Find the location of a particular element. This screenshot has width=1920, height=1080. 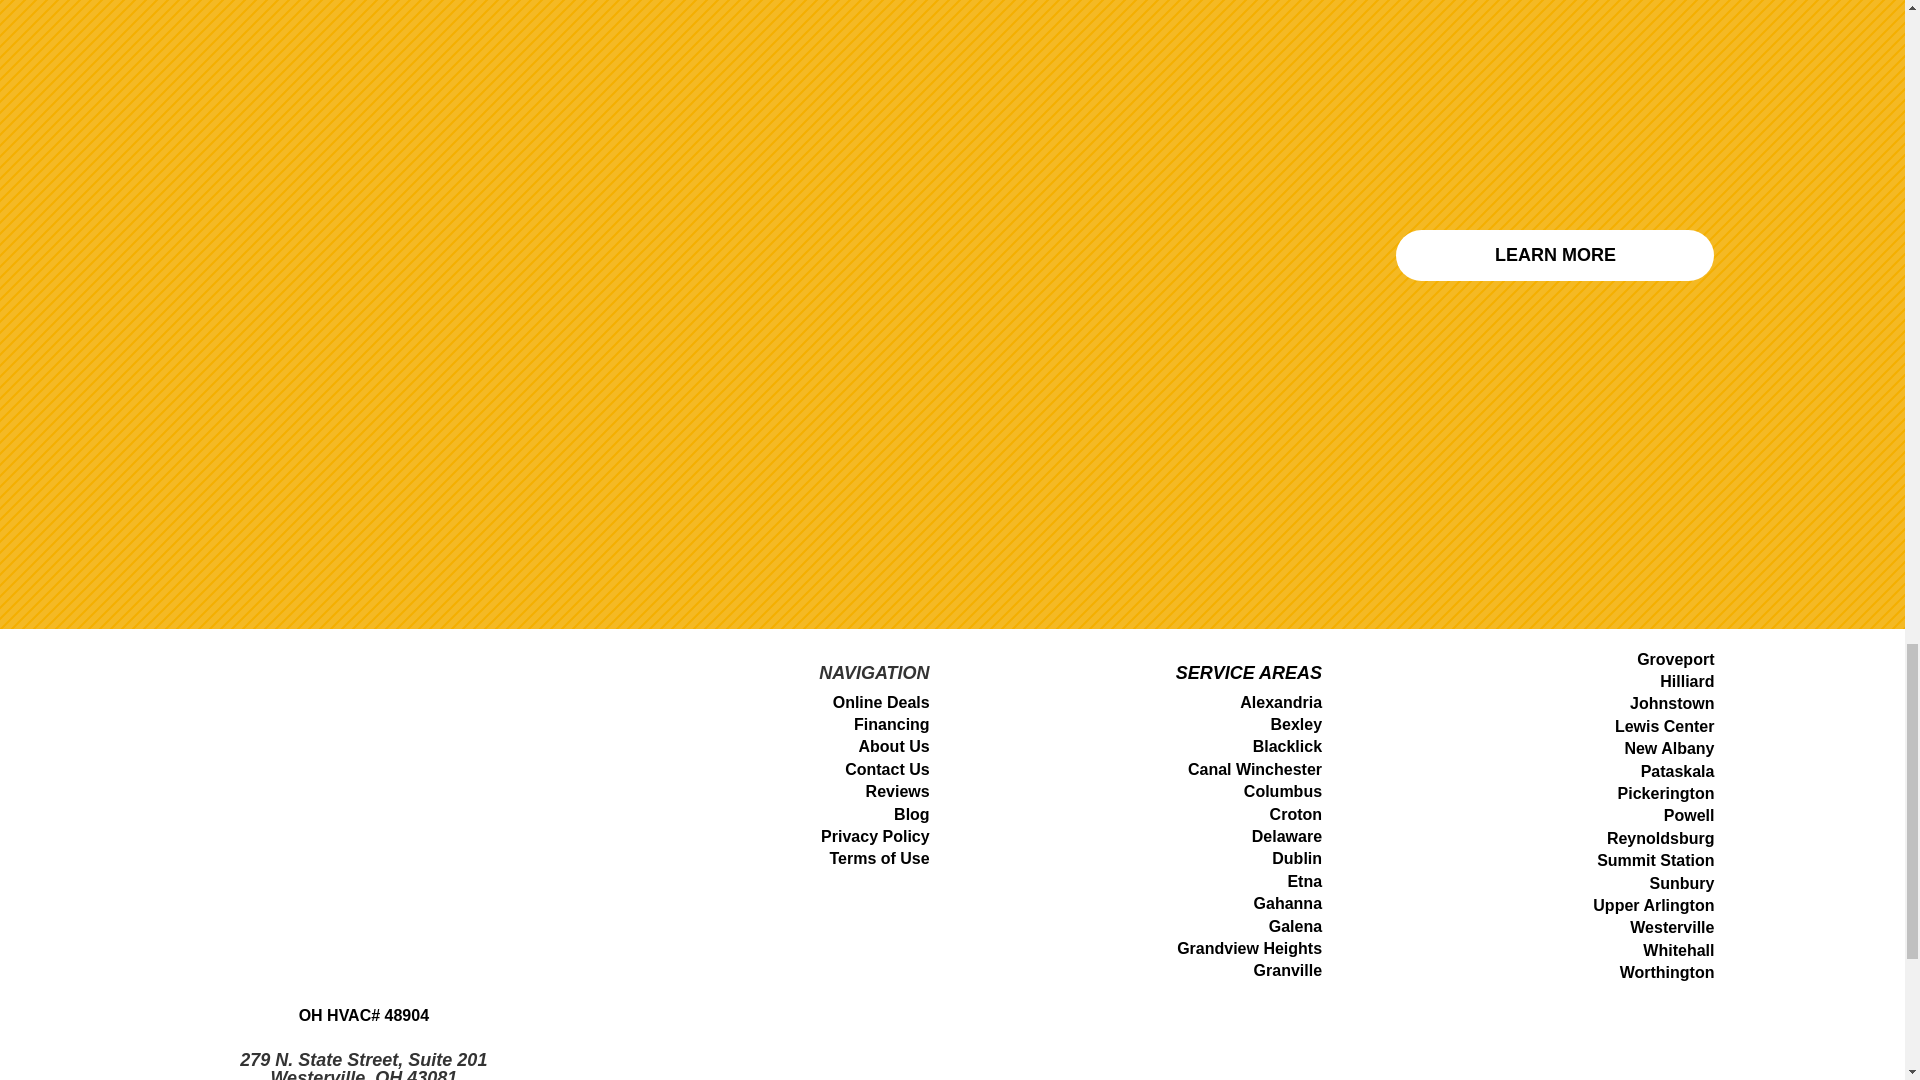

279 N. State Street, Suite 201 is located at coordinates (364, 1060).